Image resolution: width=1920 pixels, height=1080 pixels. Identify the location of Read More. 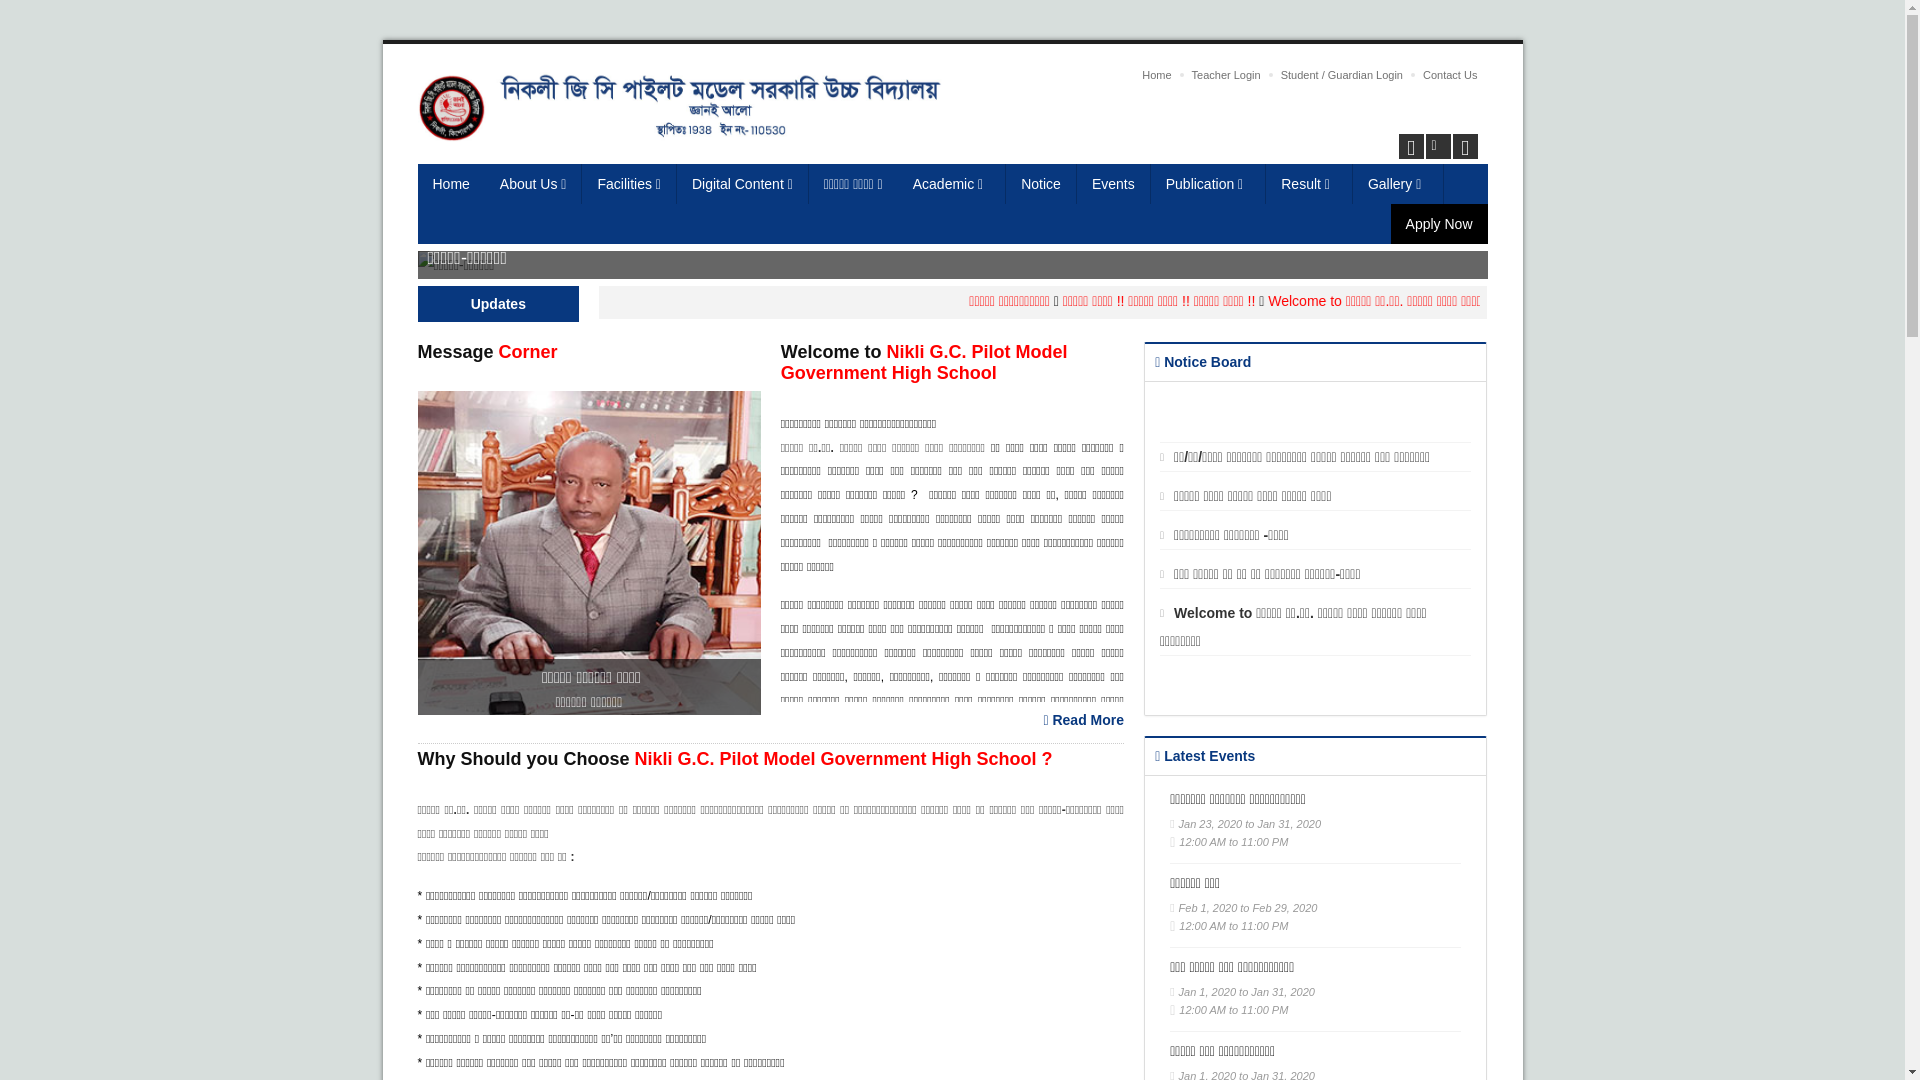
(1084, 720).